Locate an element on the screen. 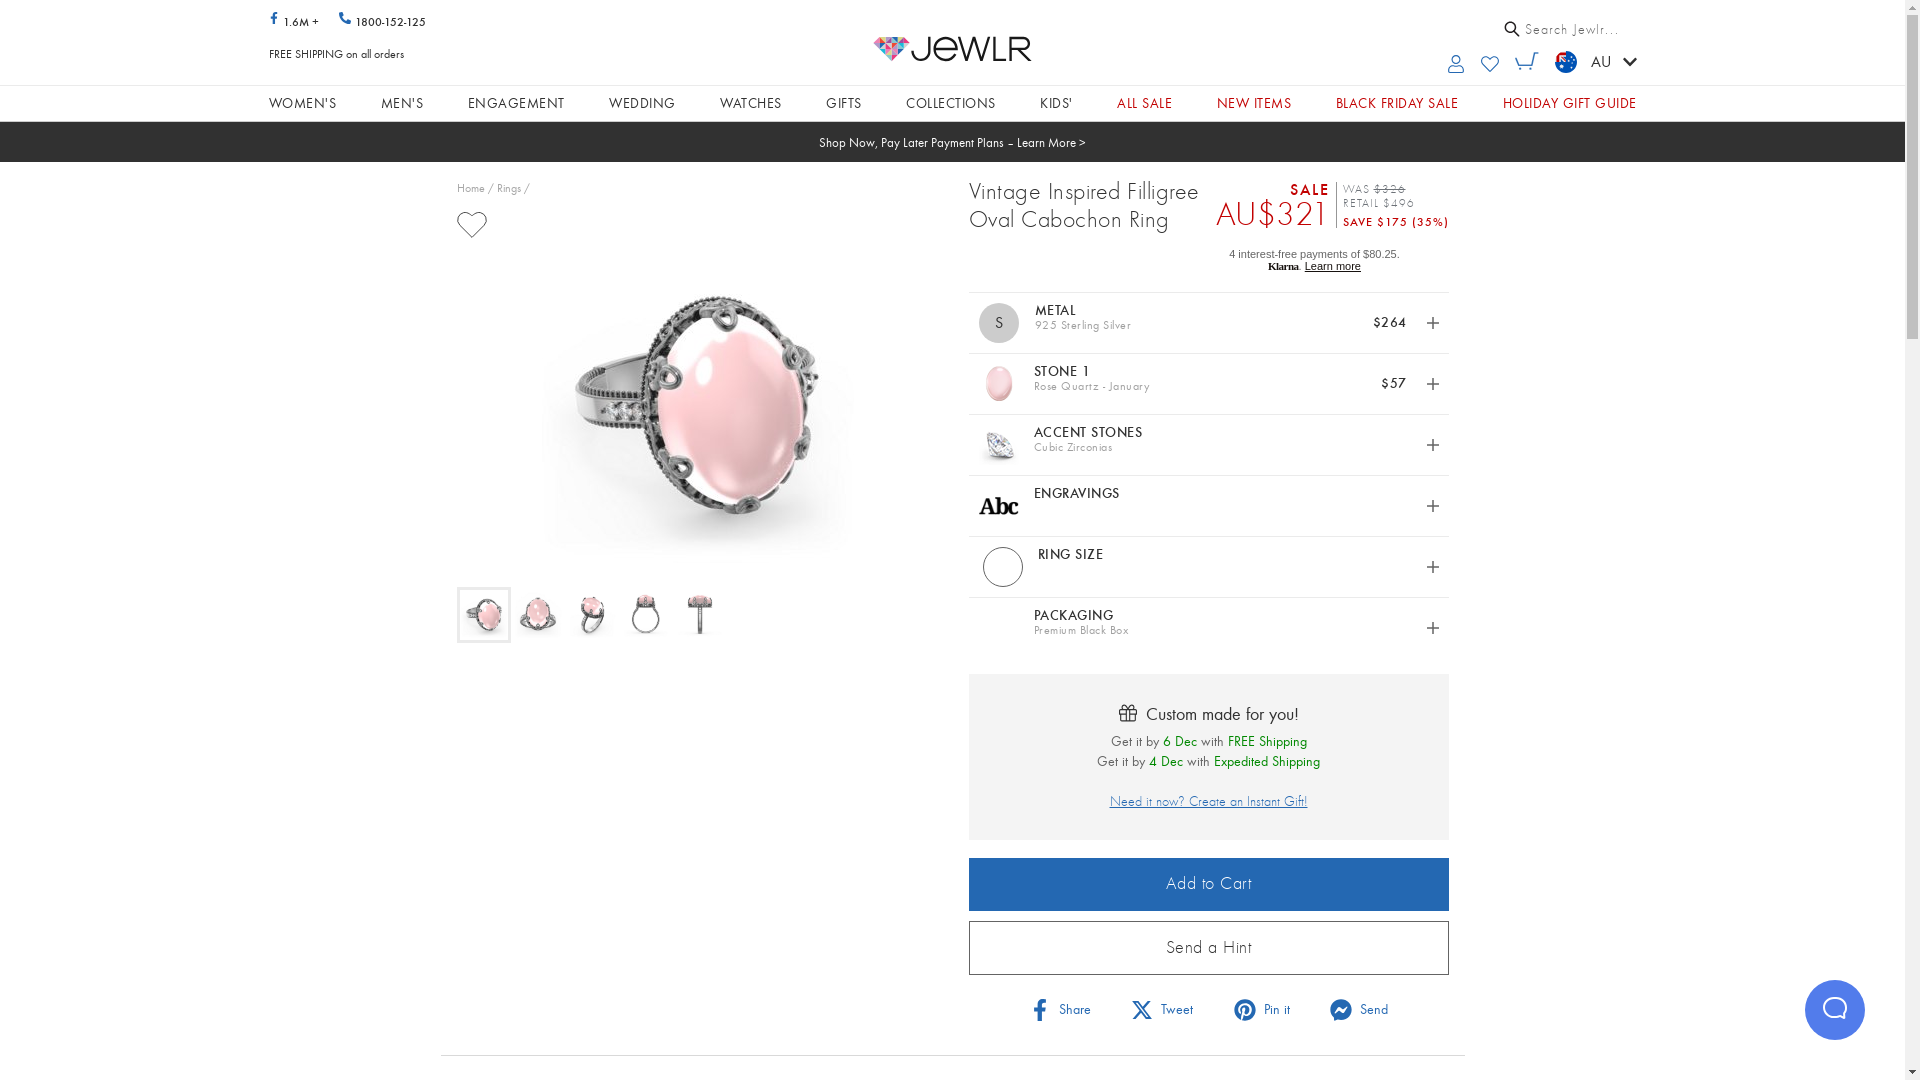 The width and height of the screenshot is (1920, 1080). Rings is located at coordinates (508, 188).